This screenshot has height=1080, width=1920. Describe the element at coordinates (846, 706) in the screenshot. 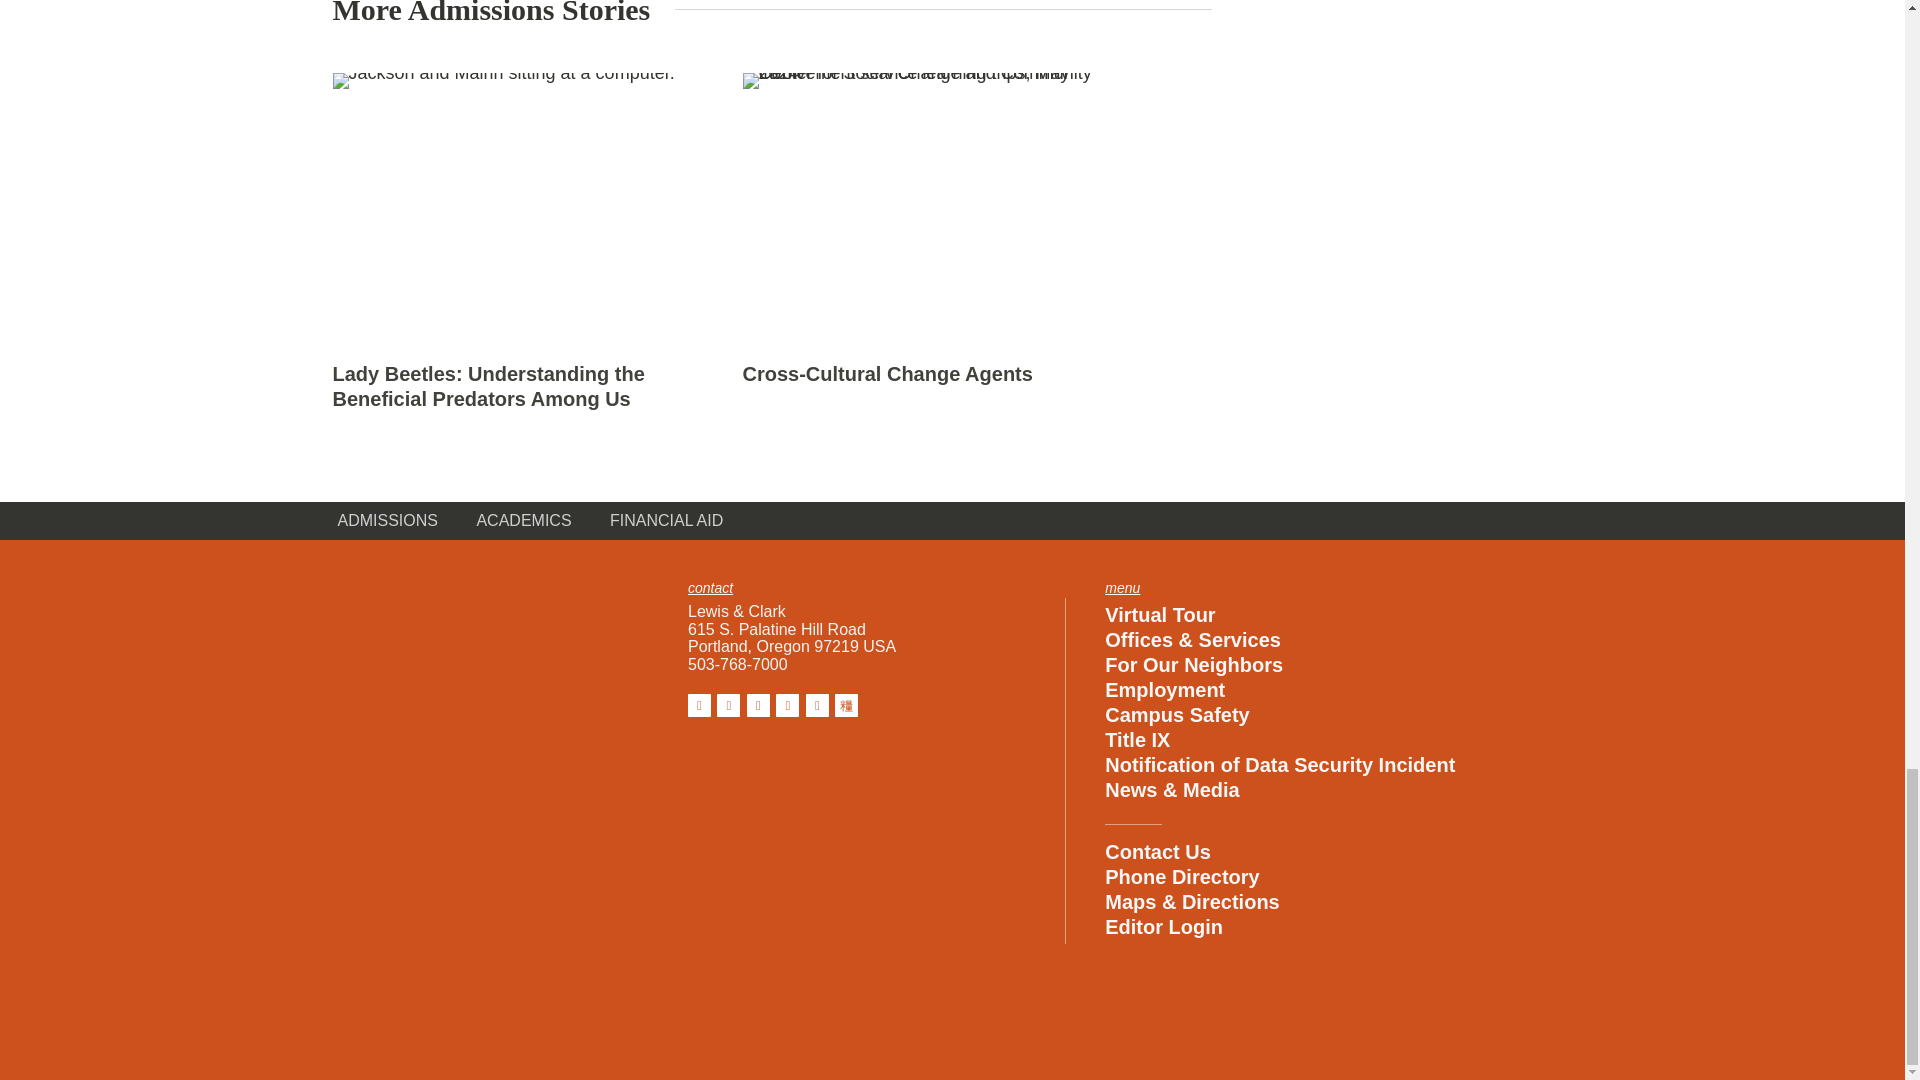

I see `View our TikTok` at that location.